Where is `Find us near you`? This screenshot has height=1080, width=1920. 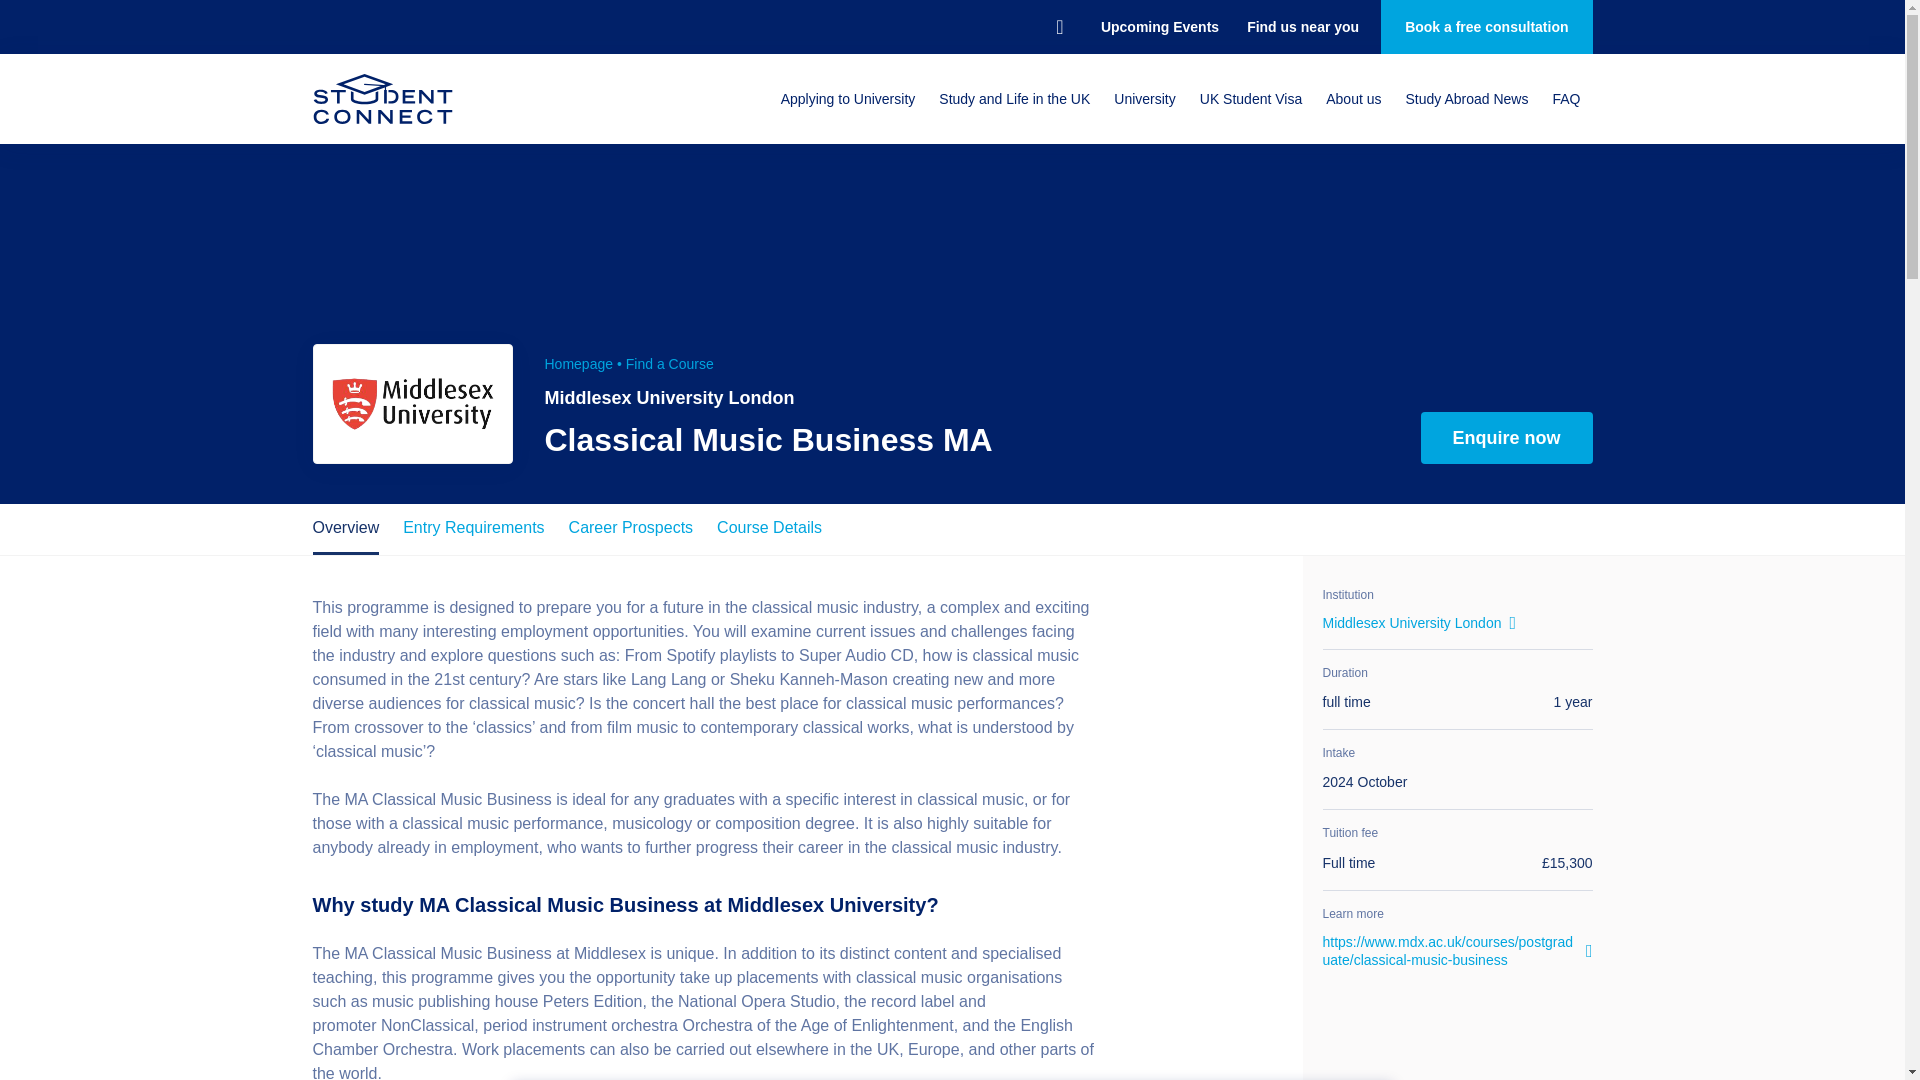 Find us near you is located at coordinates (1302, 26).